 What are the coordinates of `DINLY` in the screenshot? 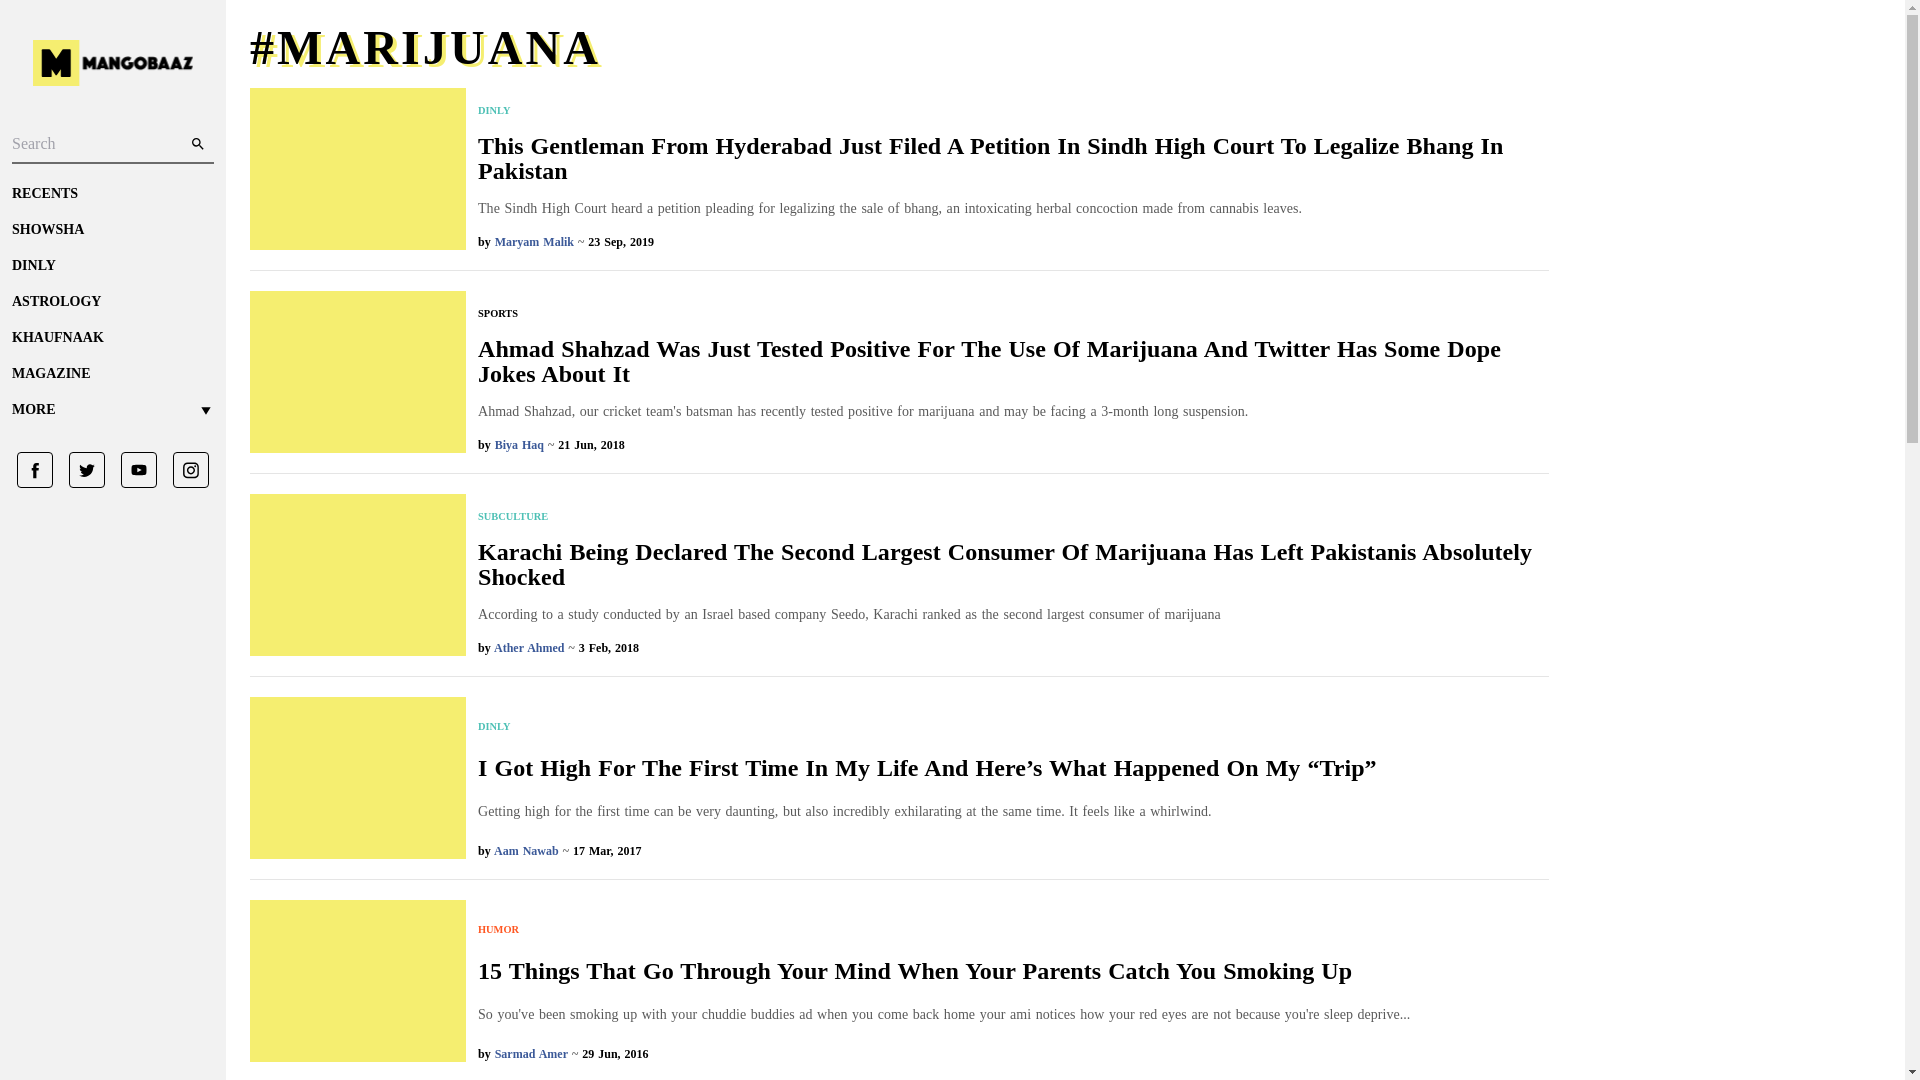 It's located at (1014, 110).